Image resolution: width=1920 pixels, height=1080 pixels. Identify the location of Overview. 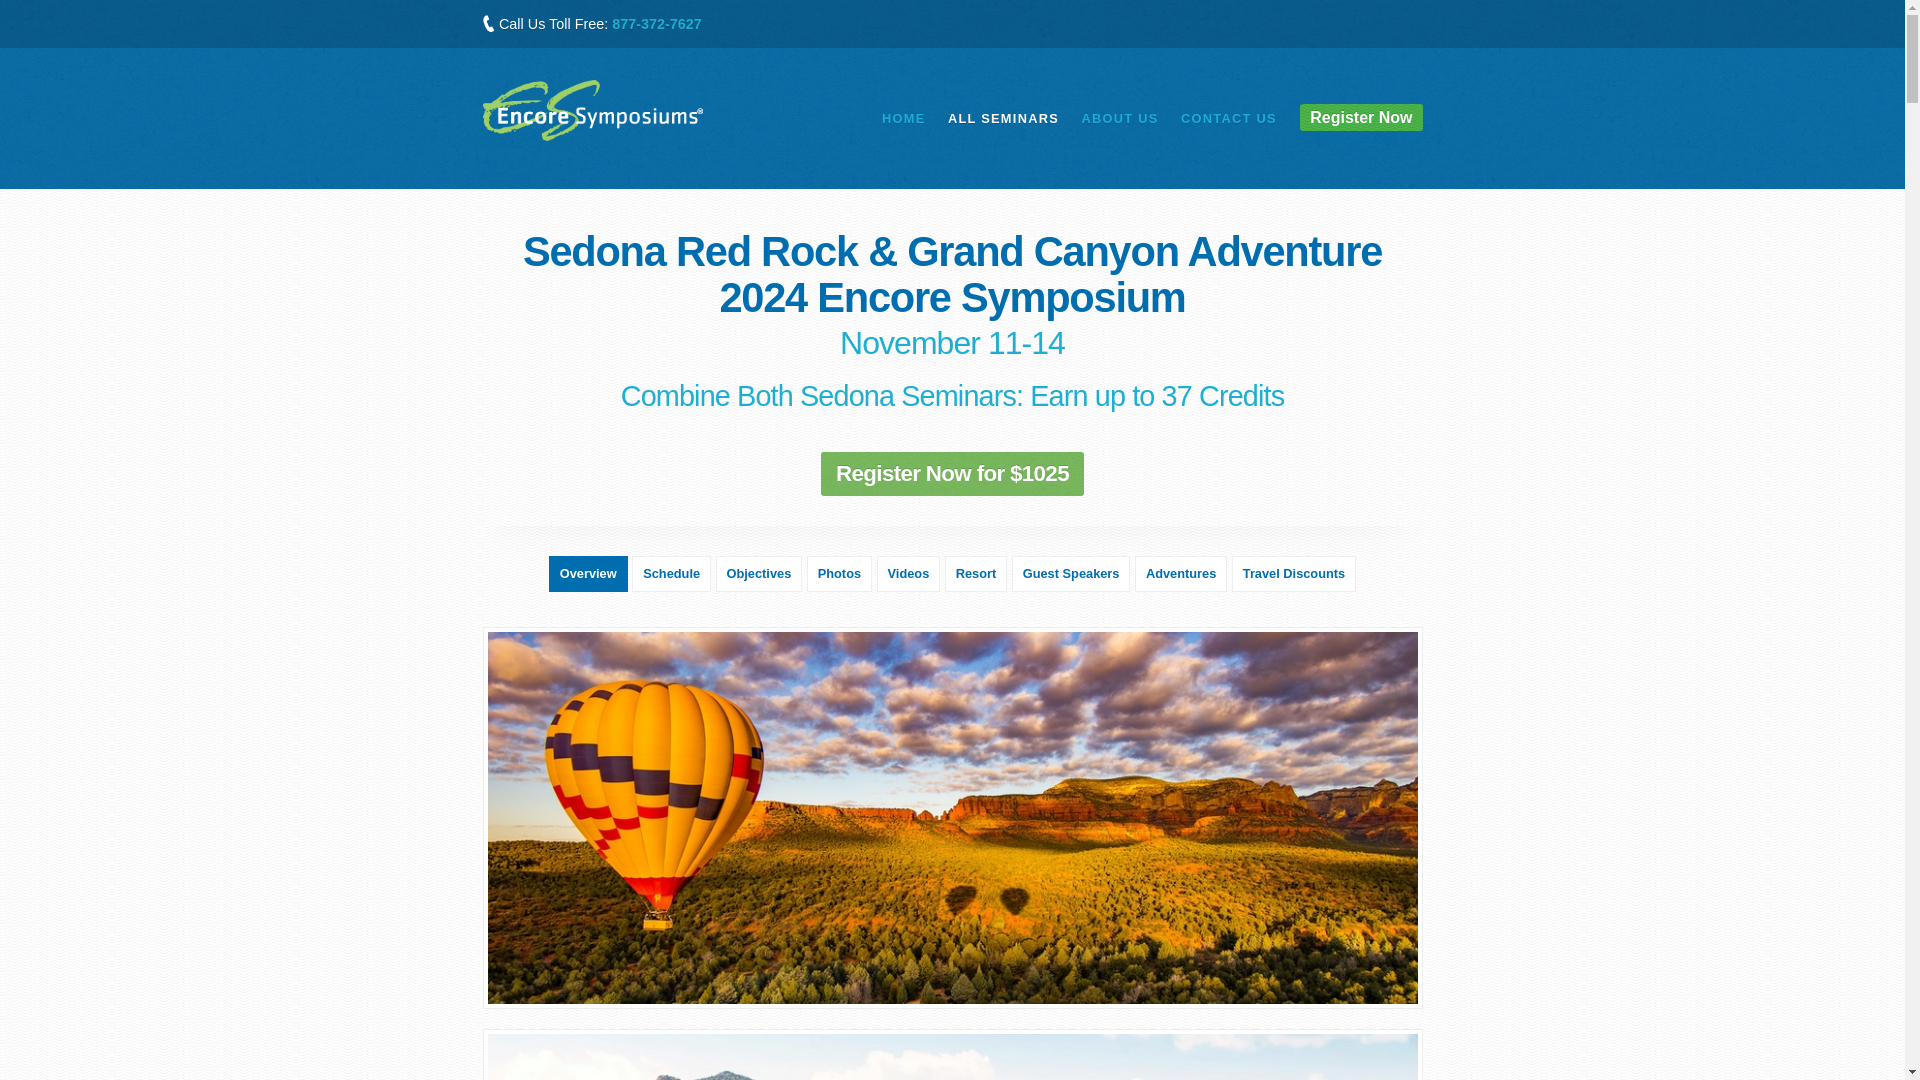
(588, 574).